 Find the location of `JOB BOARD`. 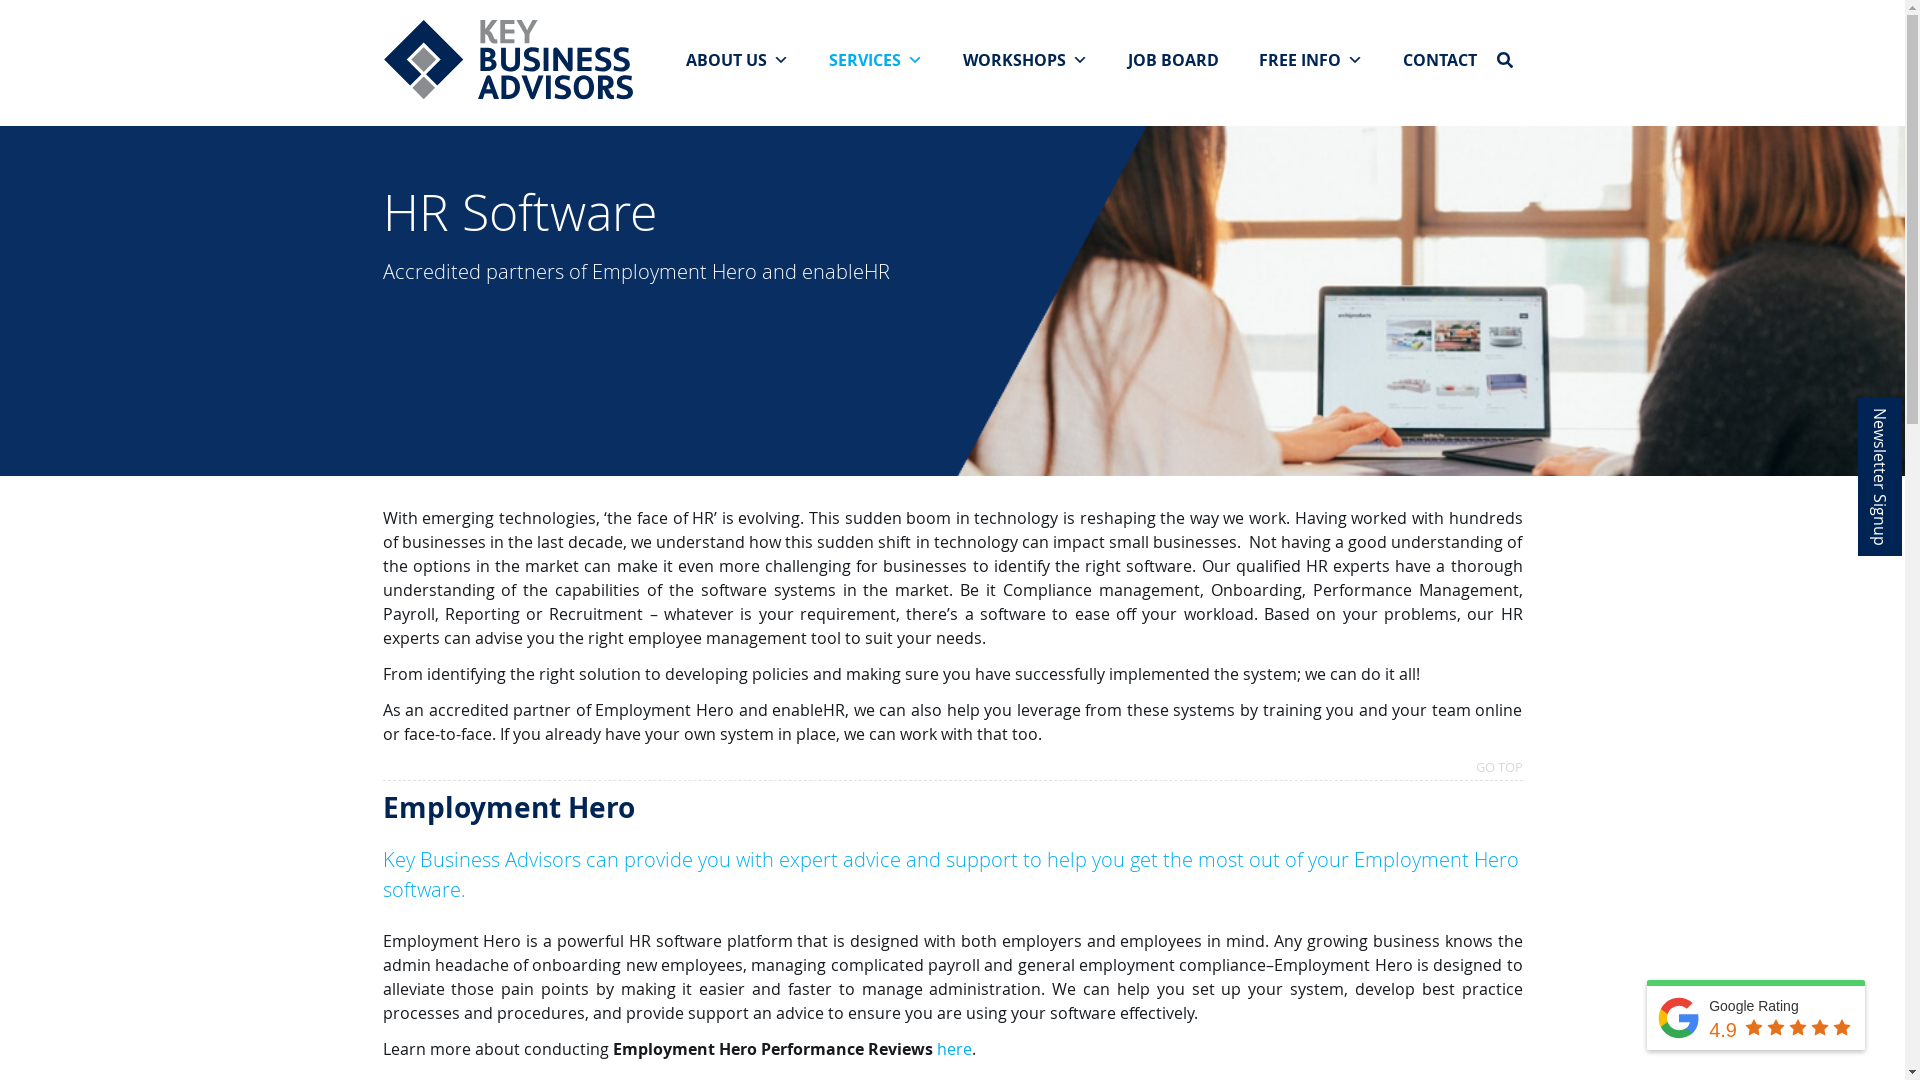

JOB BOARD is located at coordinates (1174, 60).